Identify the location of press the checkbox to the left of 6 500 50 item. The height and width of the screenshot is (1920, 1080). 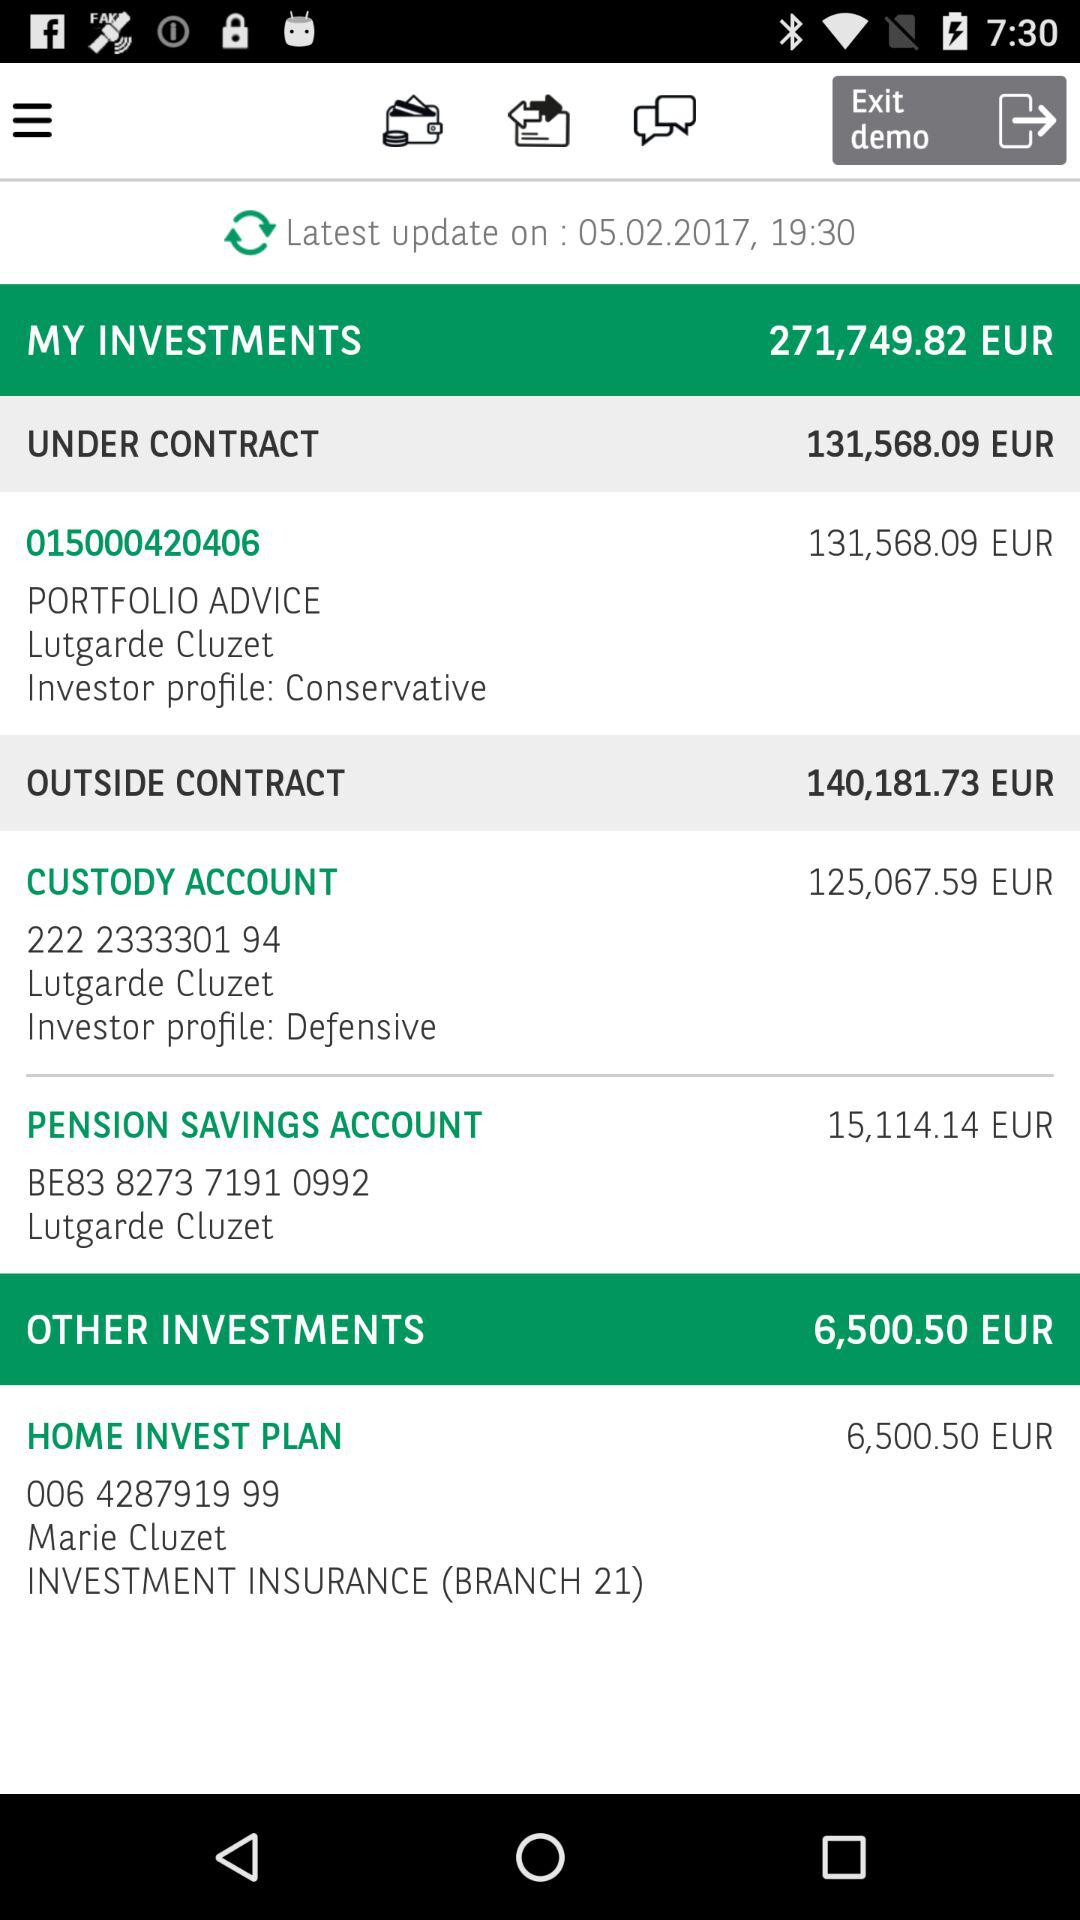
(422, 1436).